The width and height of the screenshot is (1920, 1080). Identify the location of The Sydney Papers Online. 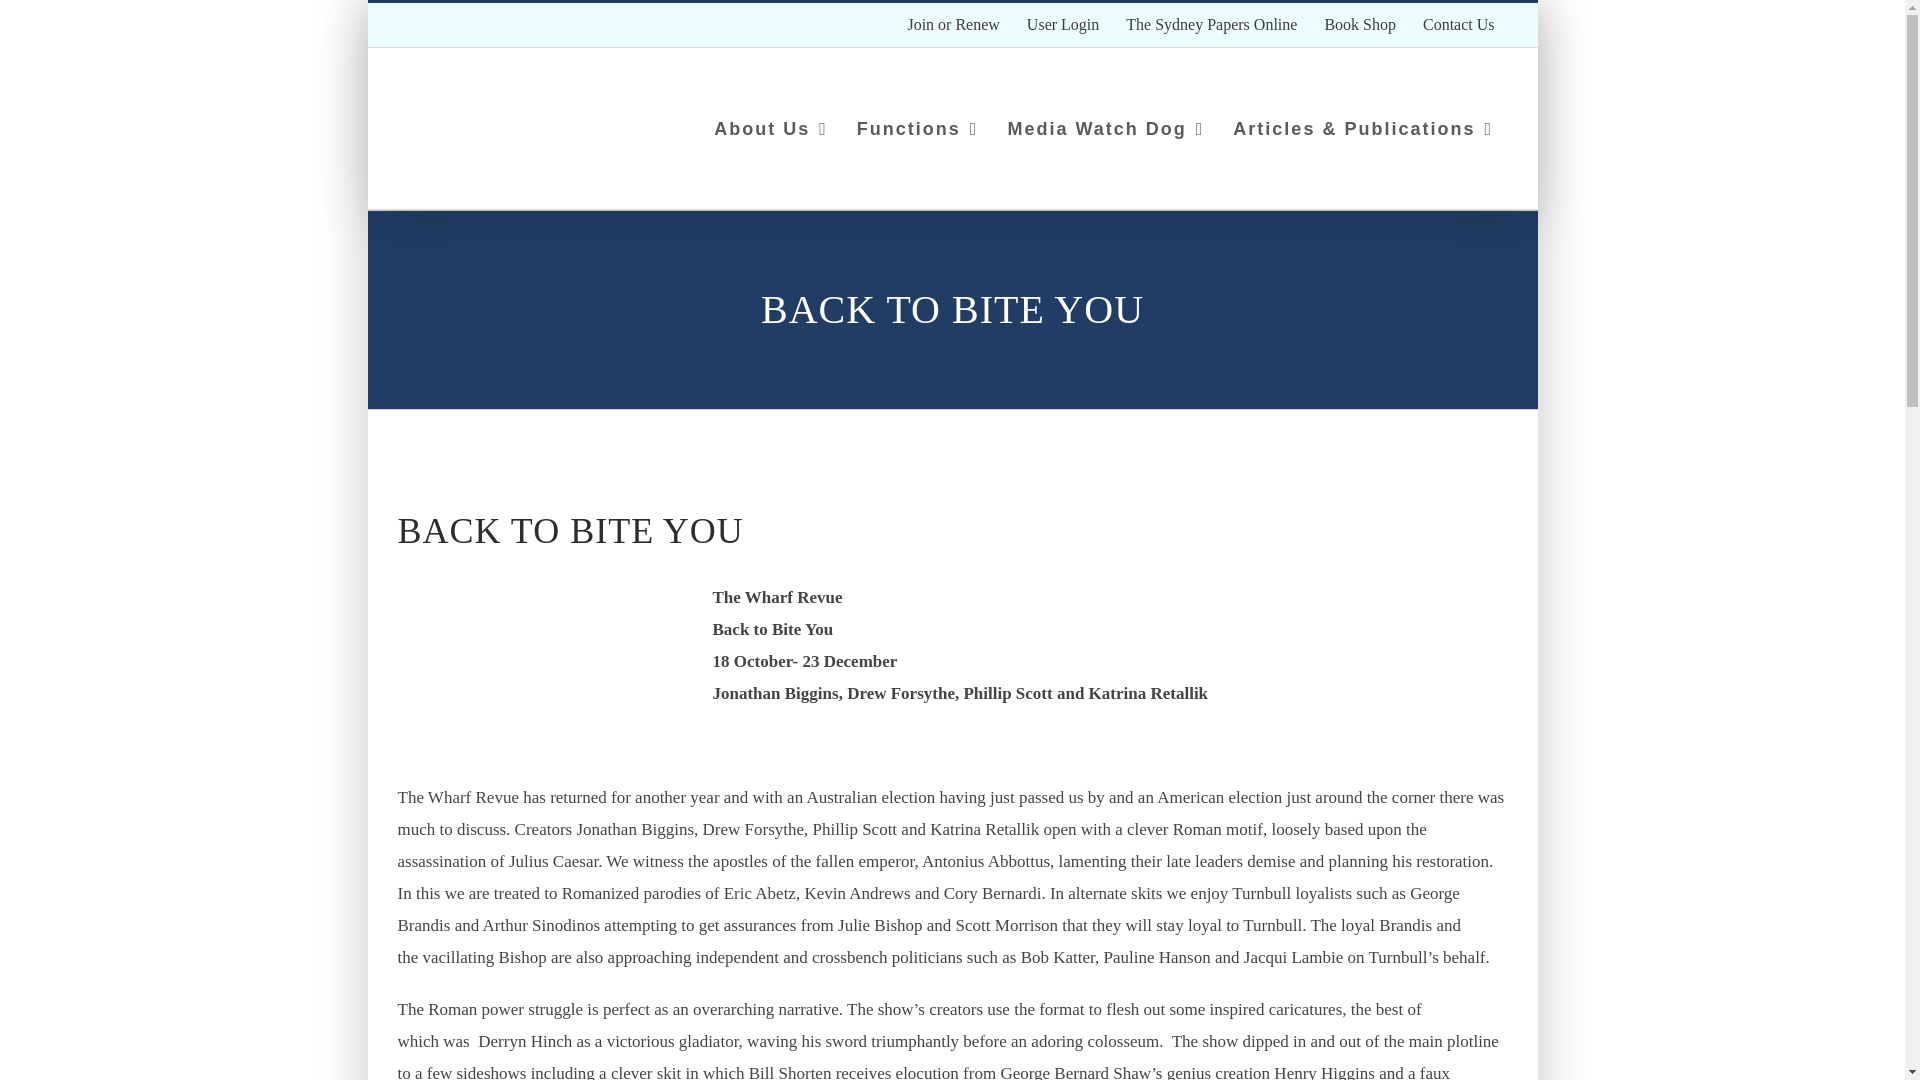
(1211, 25).